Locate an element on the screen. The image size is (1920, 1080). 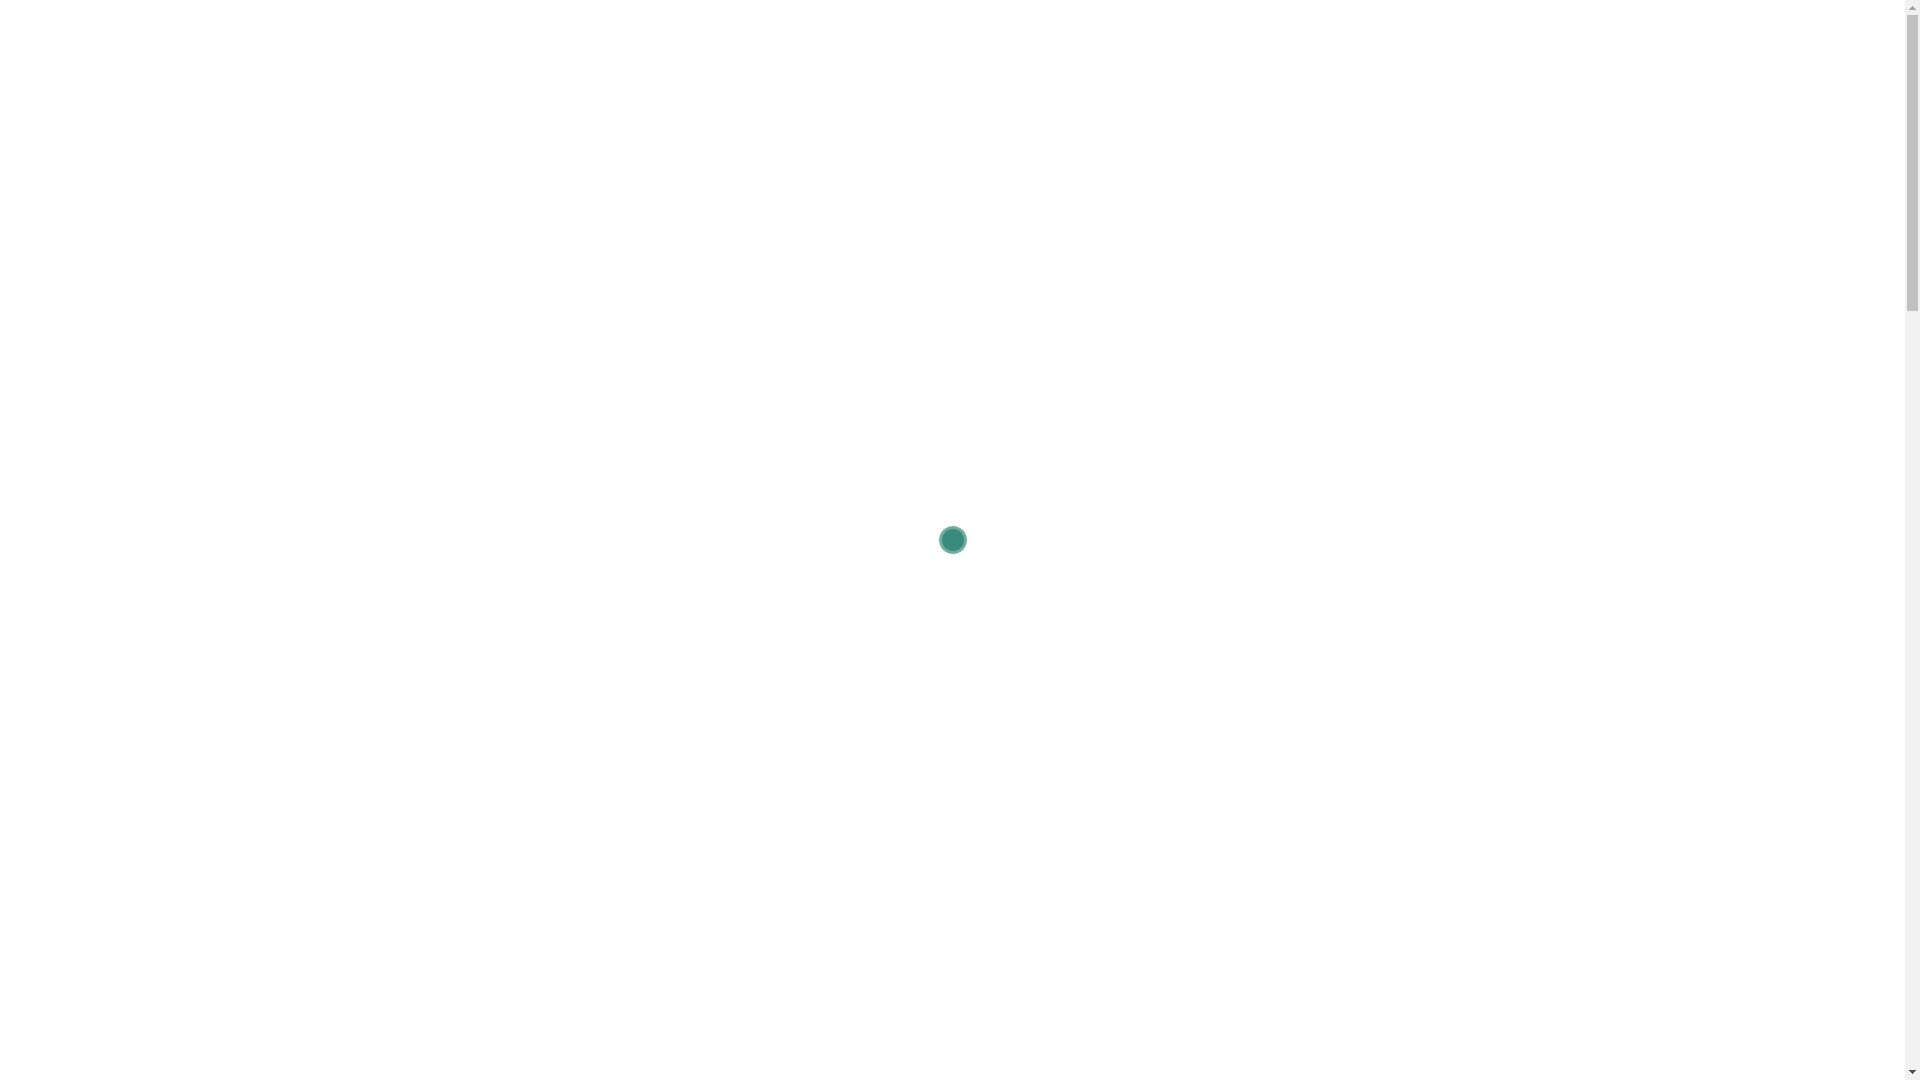
Food is located at coordinates (1488, 632).